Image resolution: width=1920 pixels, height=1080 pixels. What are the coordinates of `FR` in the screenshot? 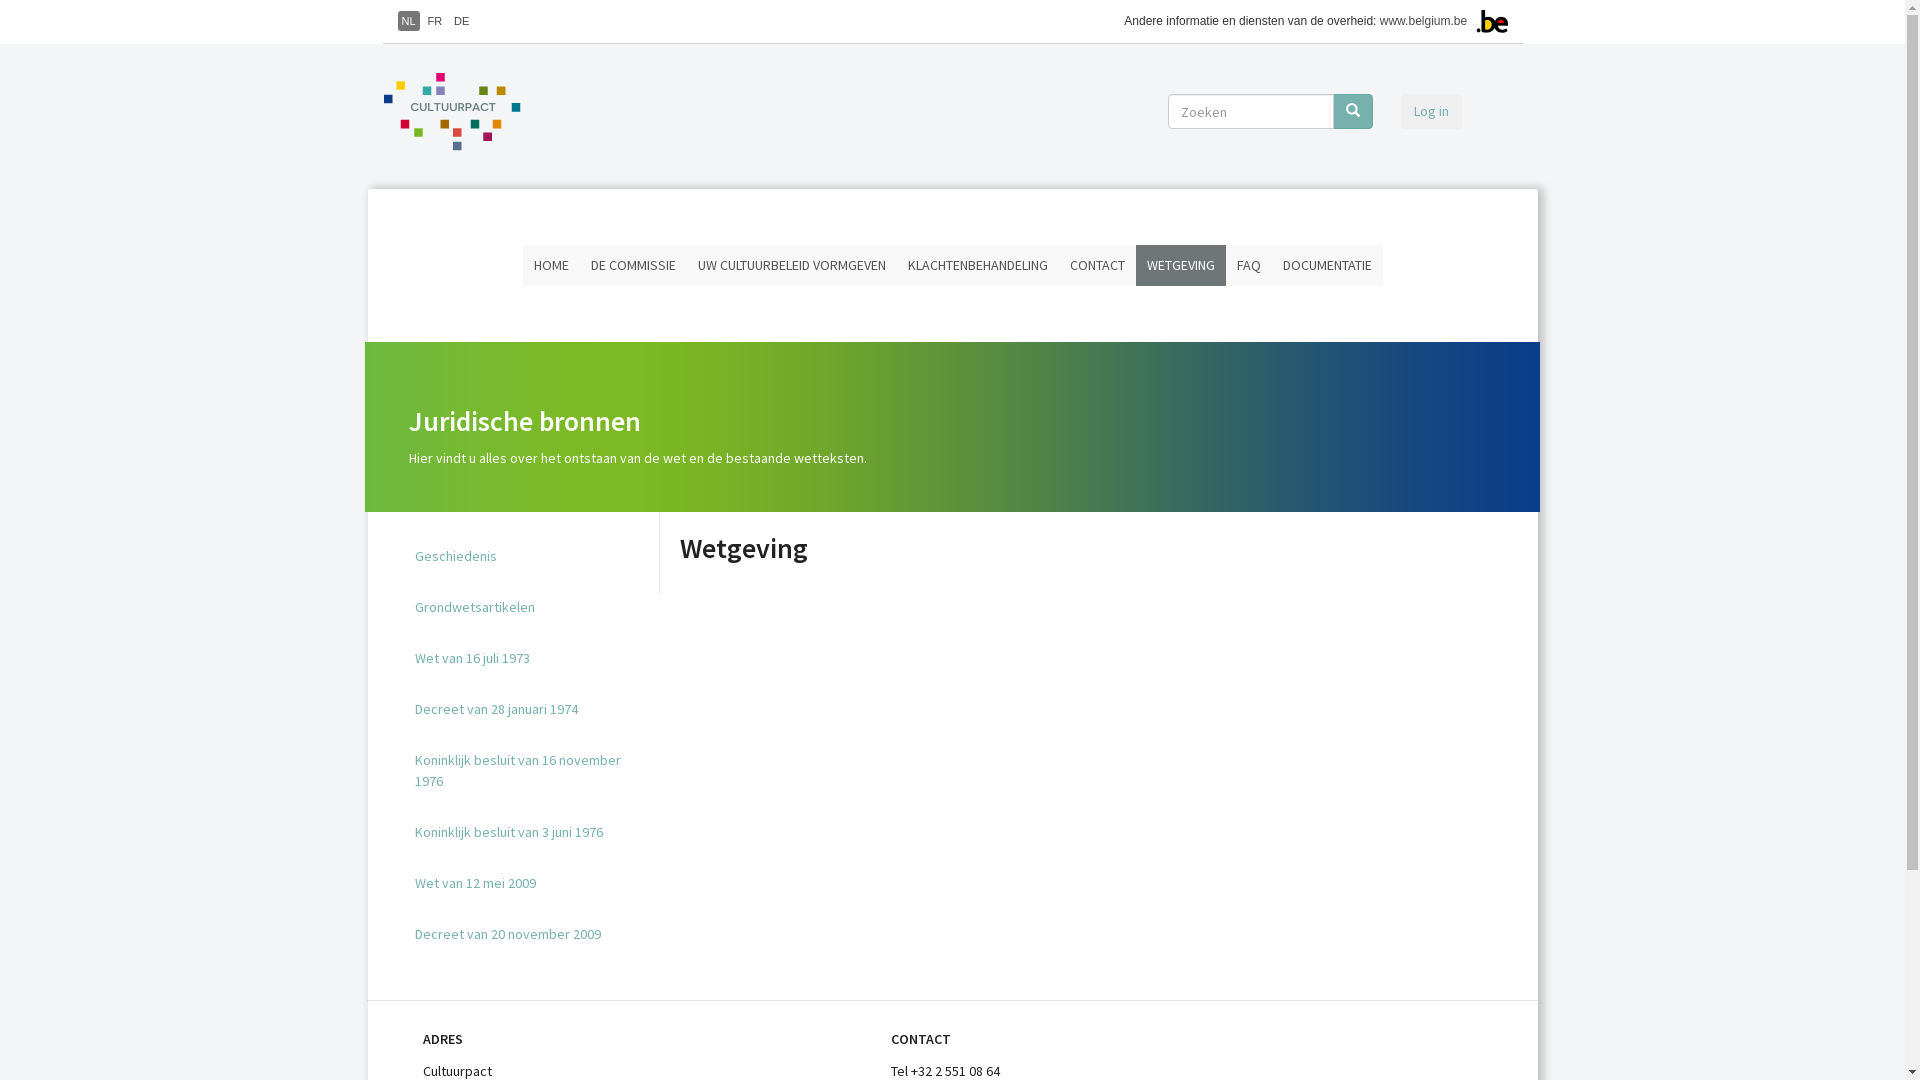 It's located at (434, 21).